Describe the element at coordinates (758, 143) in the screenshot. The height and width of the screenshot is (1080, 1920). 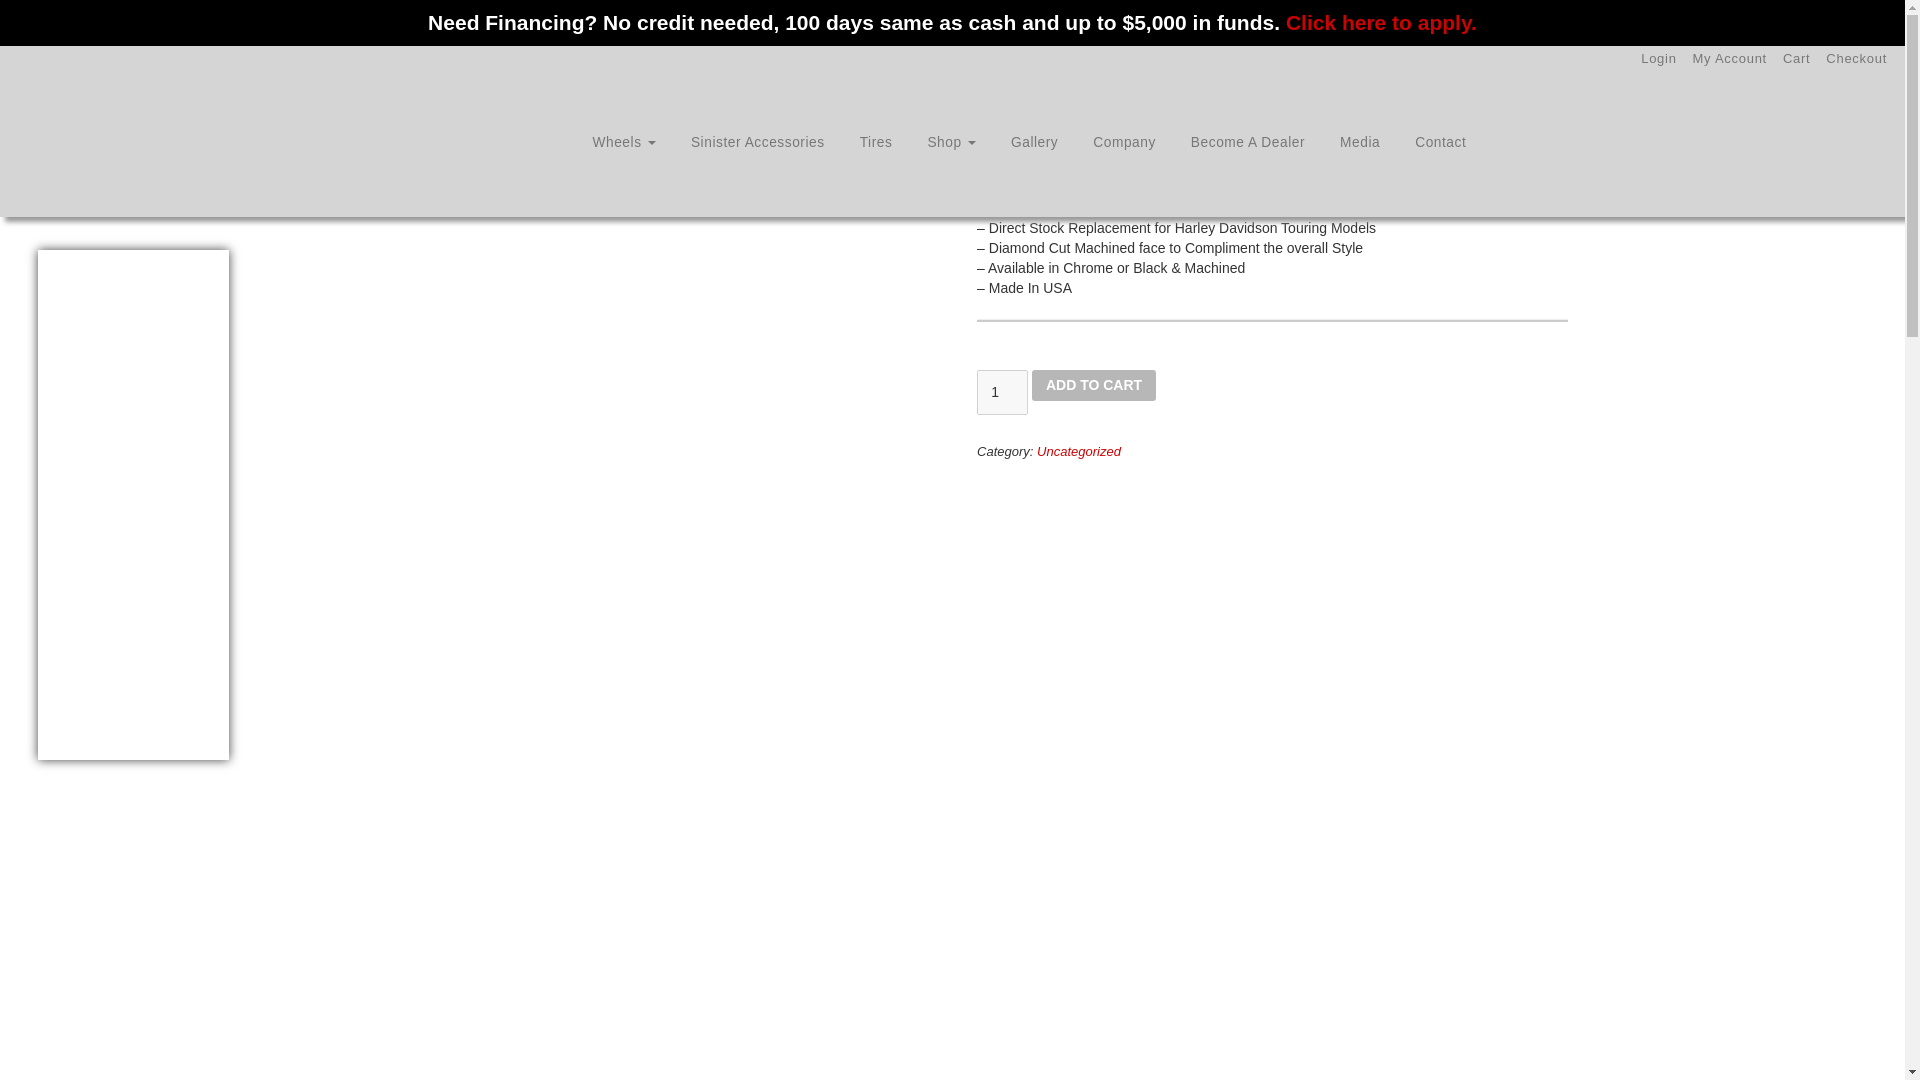
I see `Sinister Accessories` at that location.